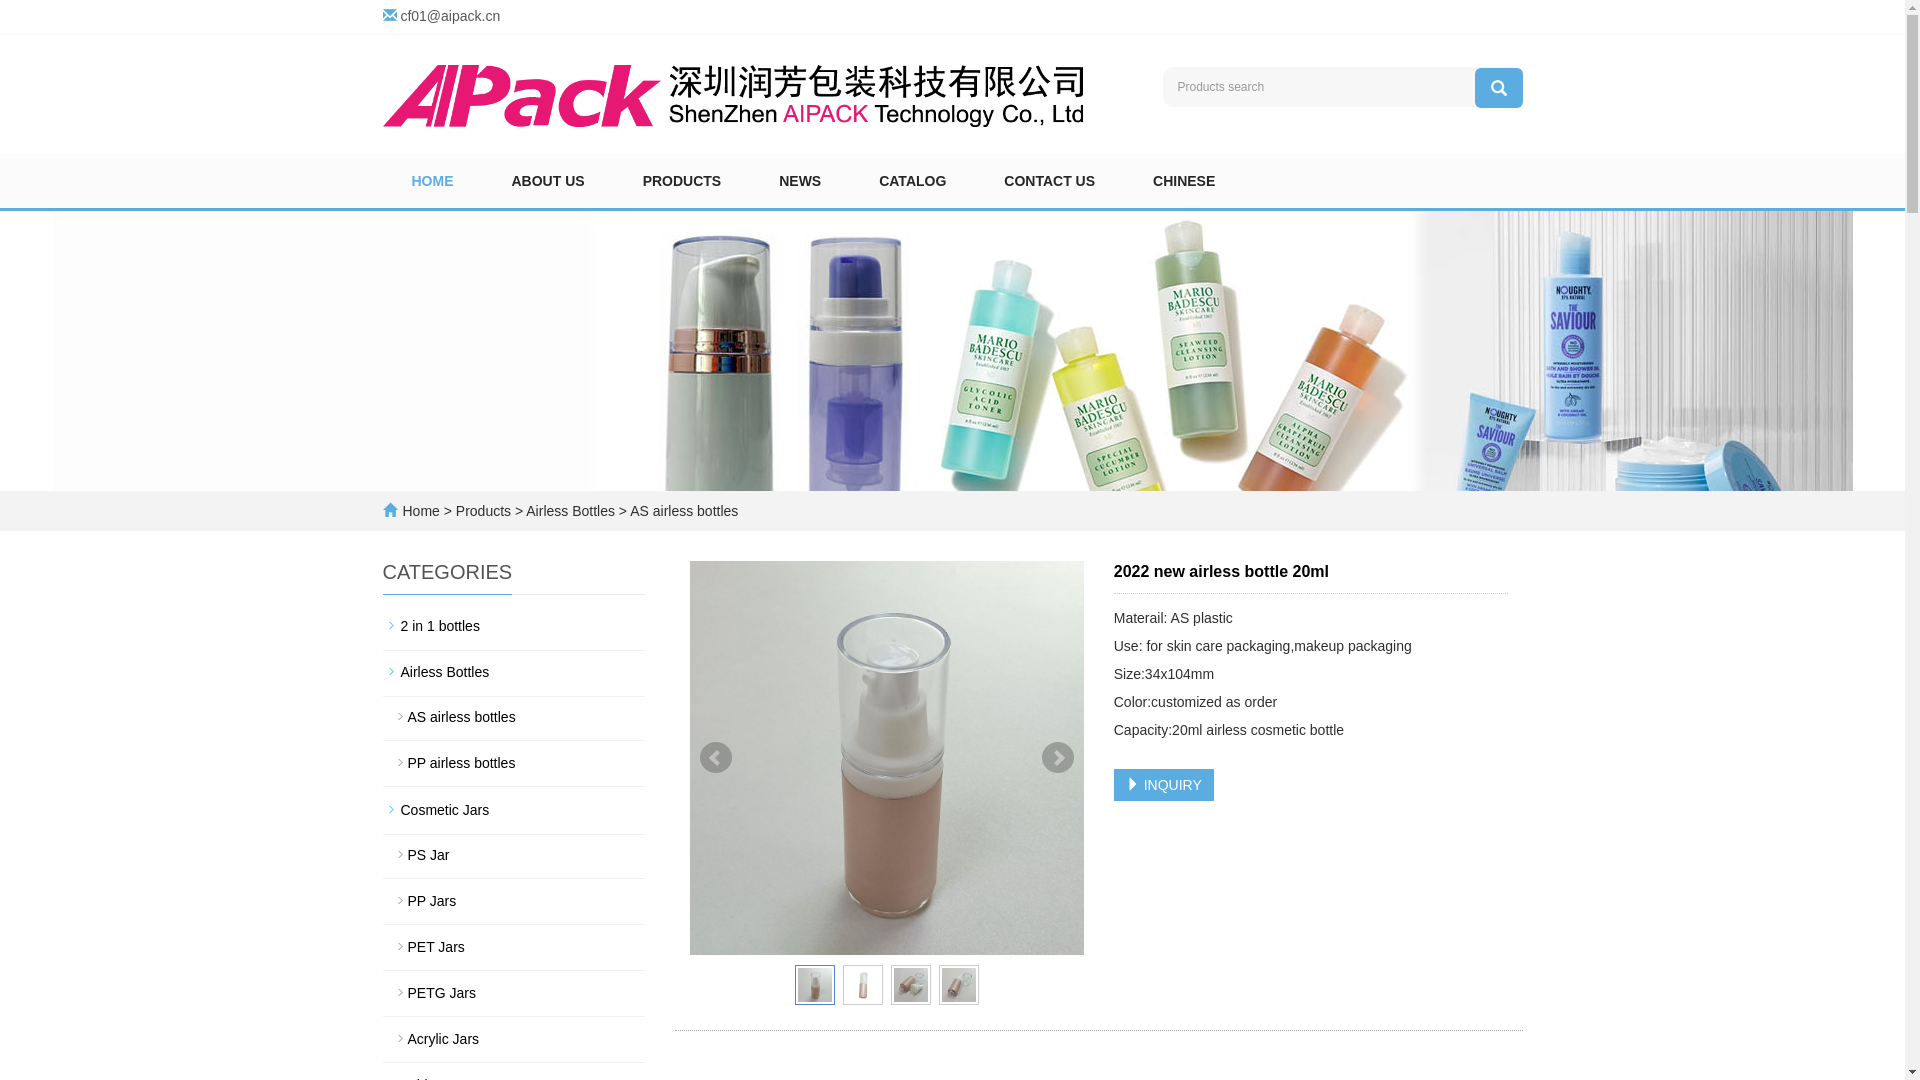  What do you see at coordinates (1058, 758) in the screenshot?
I see `Next` at bounding box center [1058, 758].